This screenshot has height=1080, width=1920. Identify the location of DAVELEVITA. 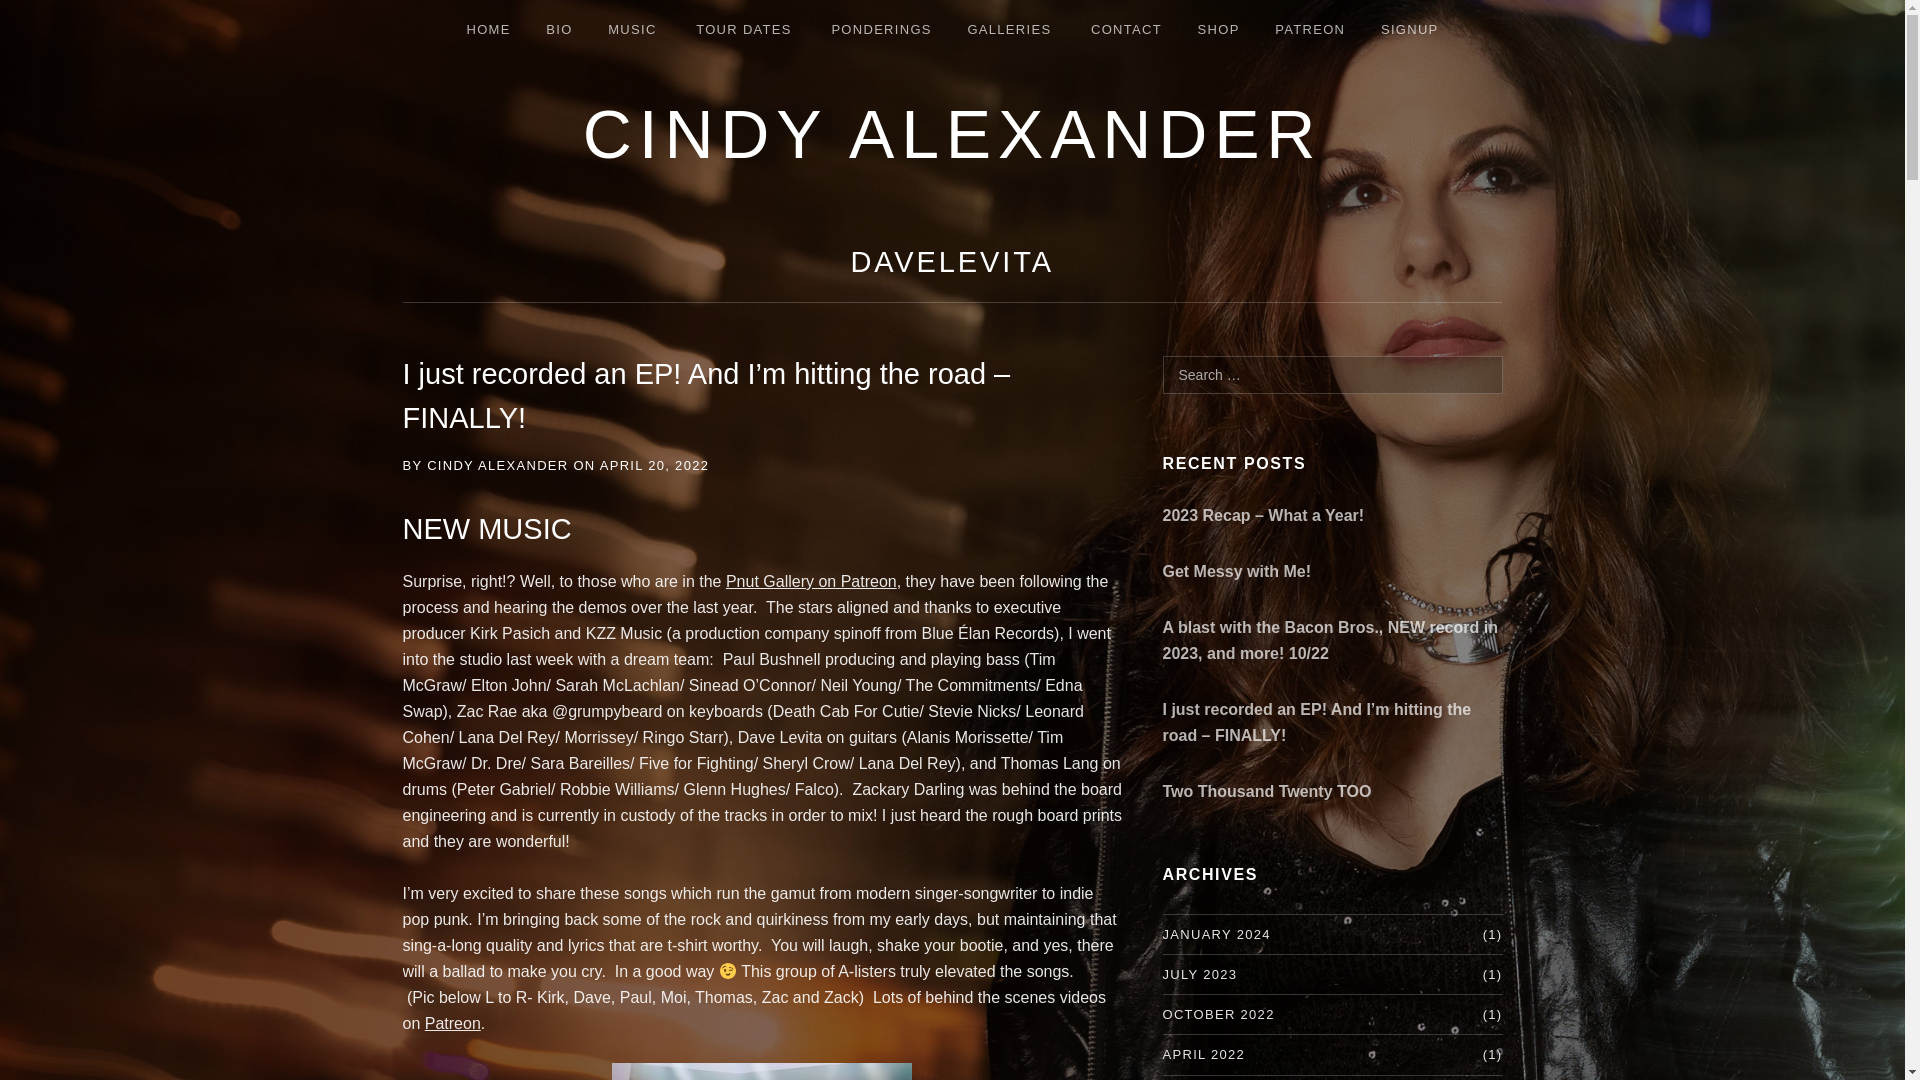
(952, 262).